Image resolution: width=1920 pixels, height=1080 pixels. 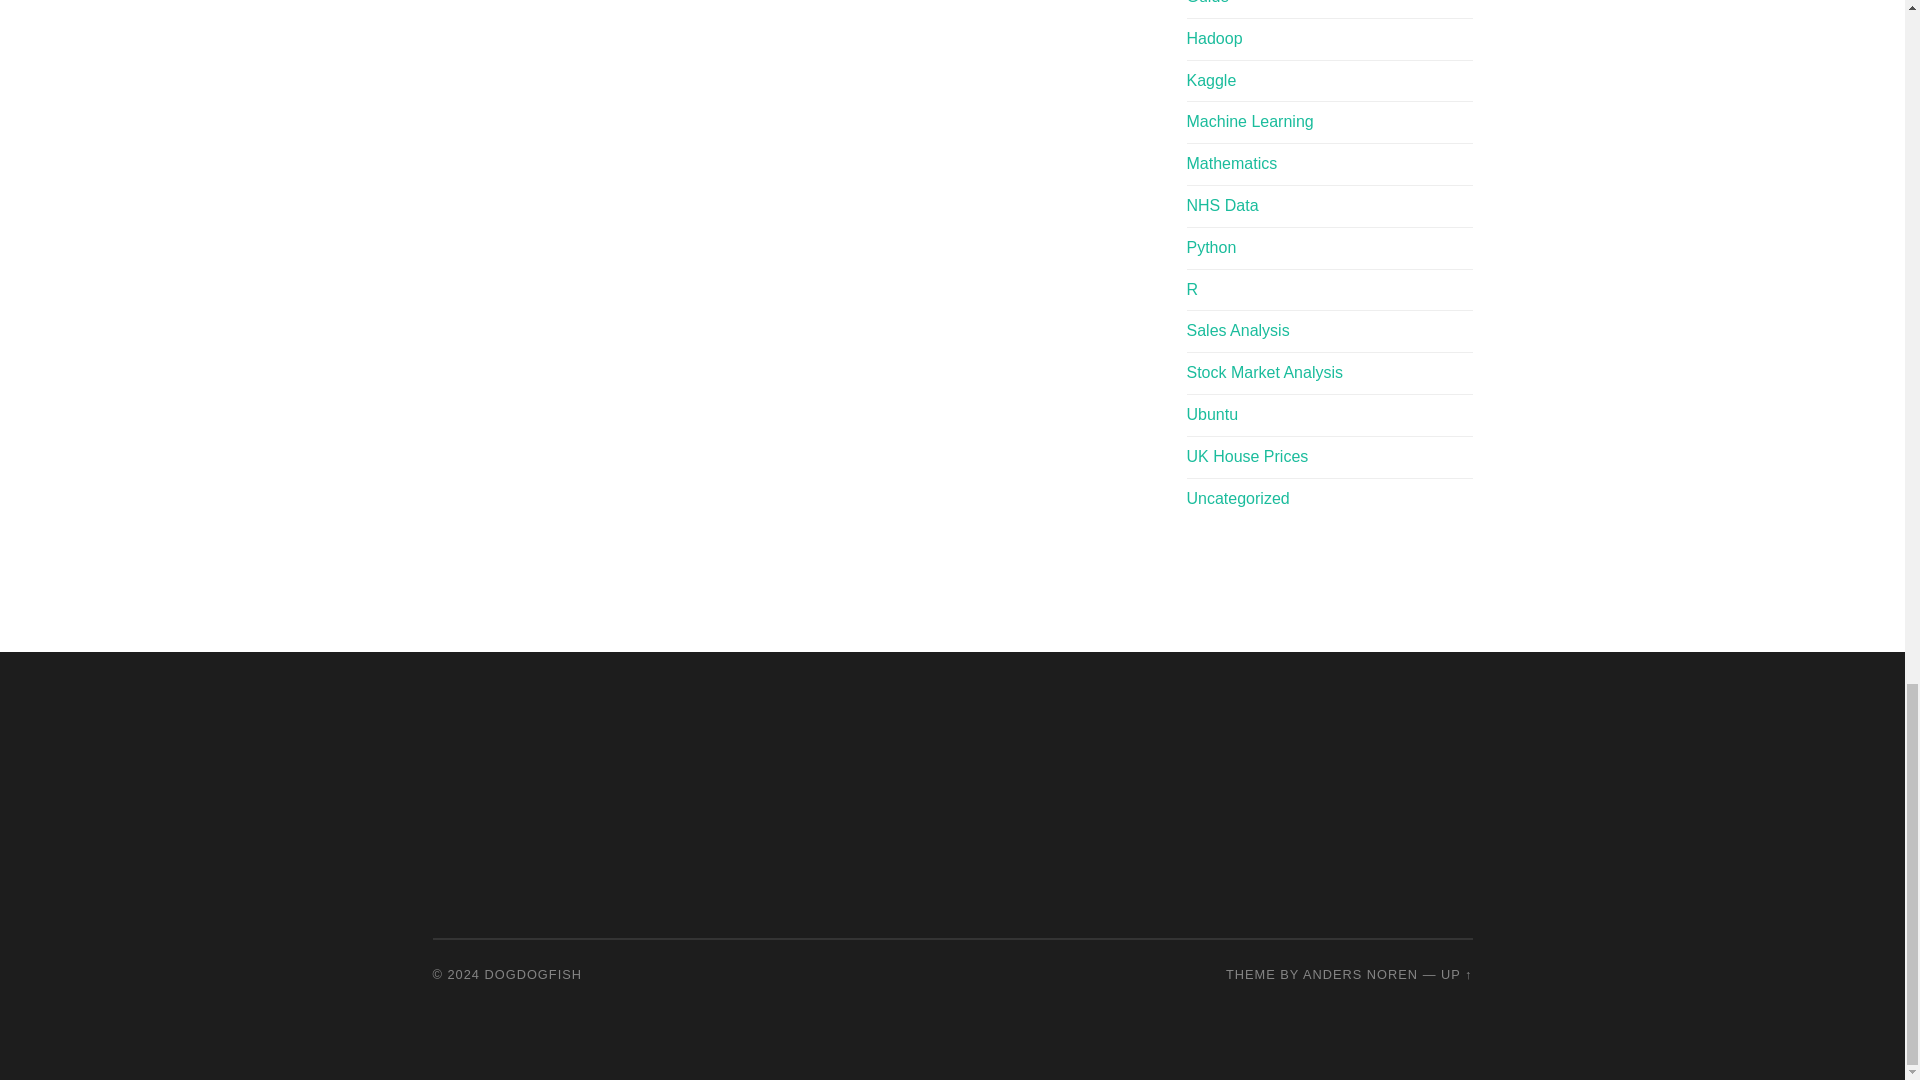 I want to click on Uncategorized, so click(x=1237, y=498).